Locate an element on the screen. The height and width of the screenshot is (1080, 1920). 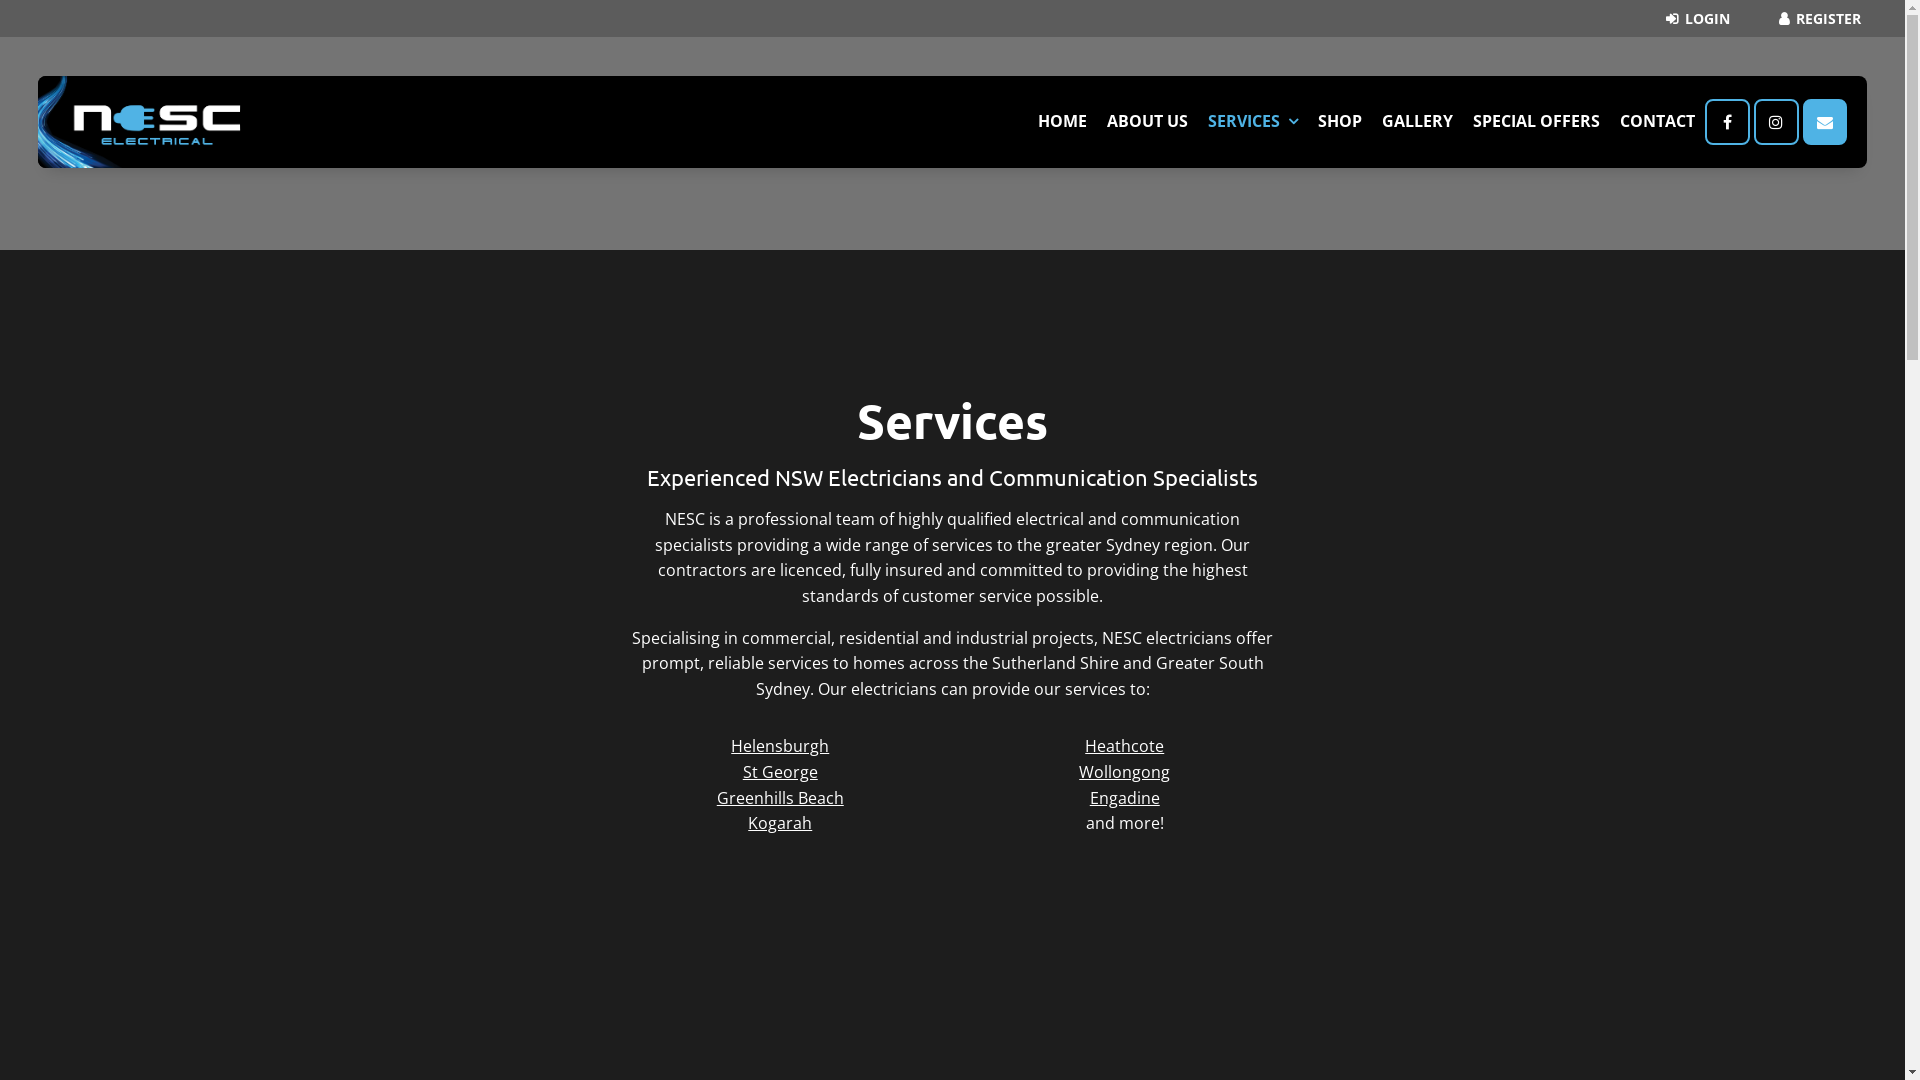
HOME is located at coordinates (1062, 122).